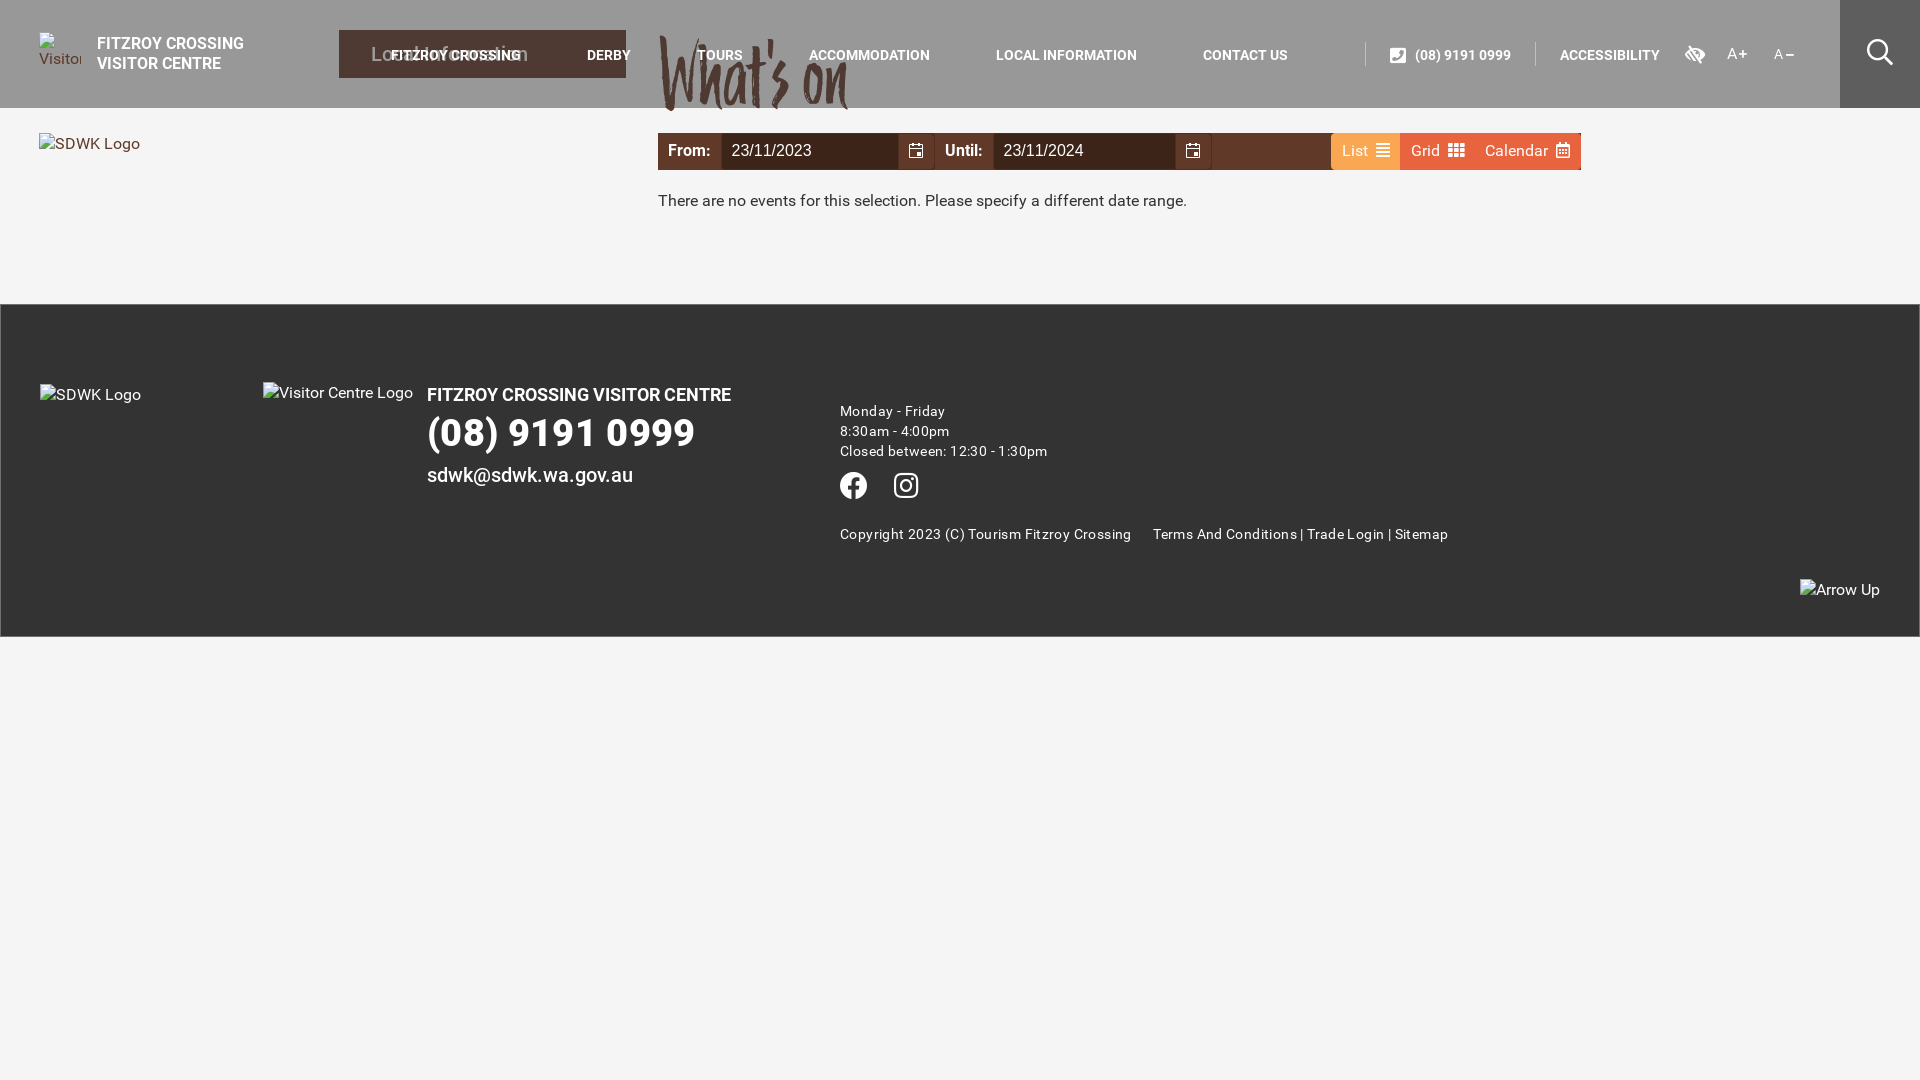 The width and height of the screenshot is (1920, 1080). Describe the element at coordinates (1246, 55) in the screenshot. I see `CONTACT US` at that location.